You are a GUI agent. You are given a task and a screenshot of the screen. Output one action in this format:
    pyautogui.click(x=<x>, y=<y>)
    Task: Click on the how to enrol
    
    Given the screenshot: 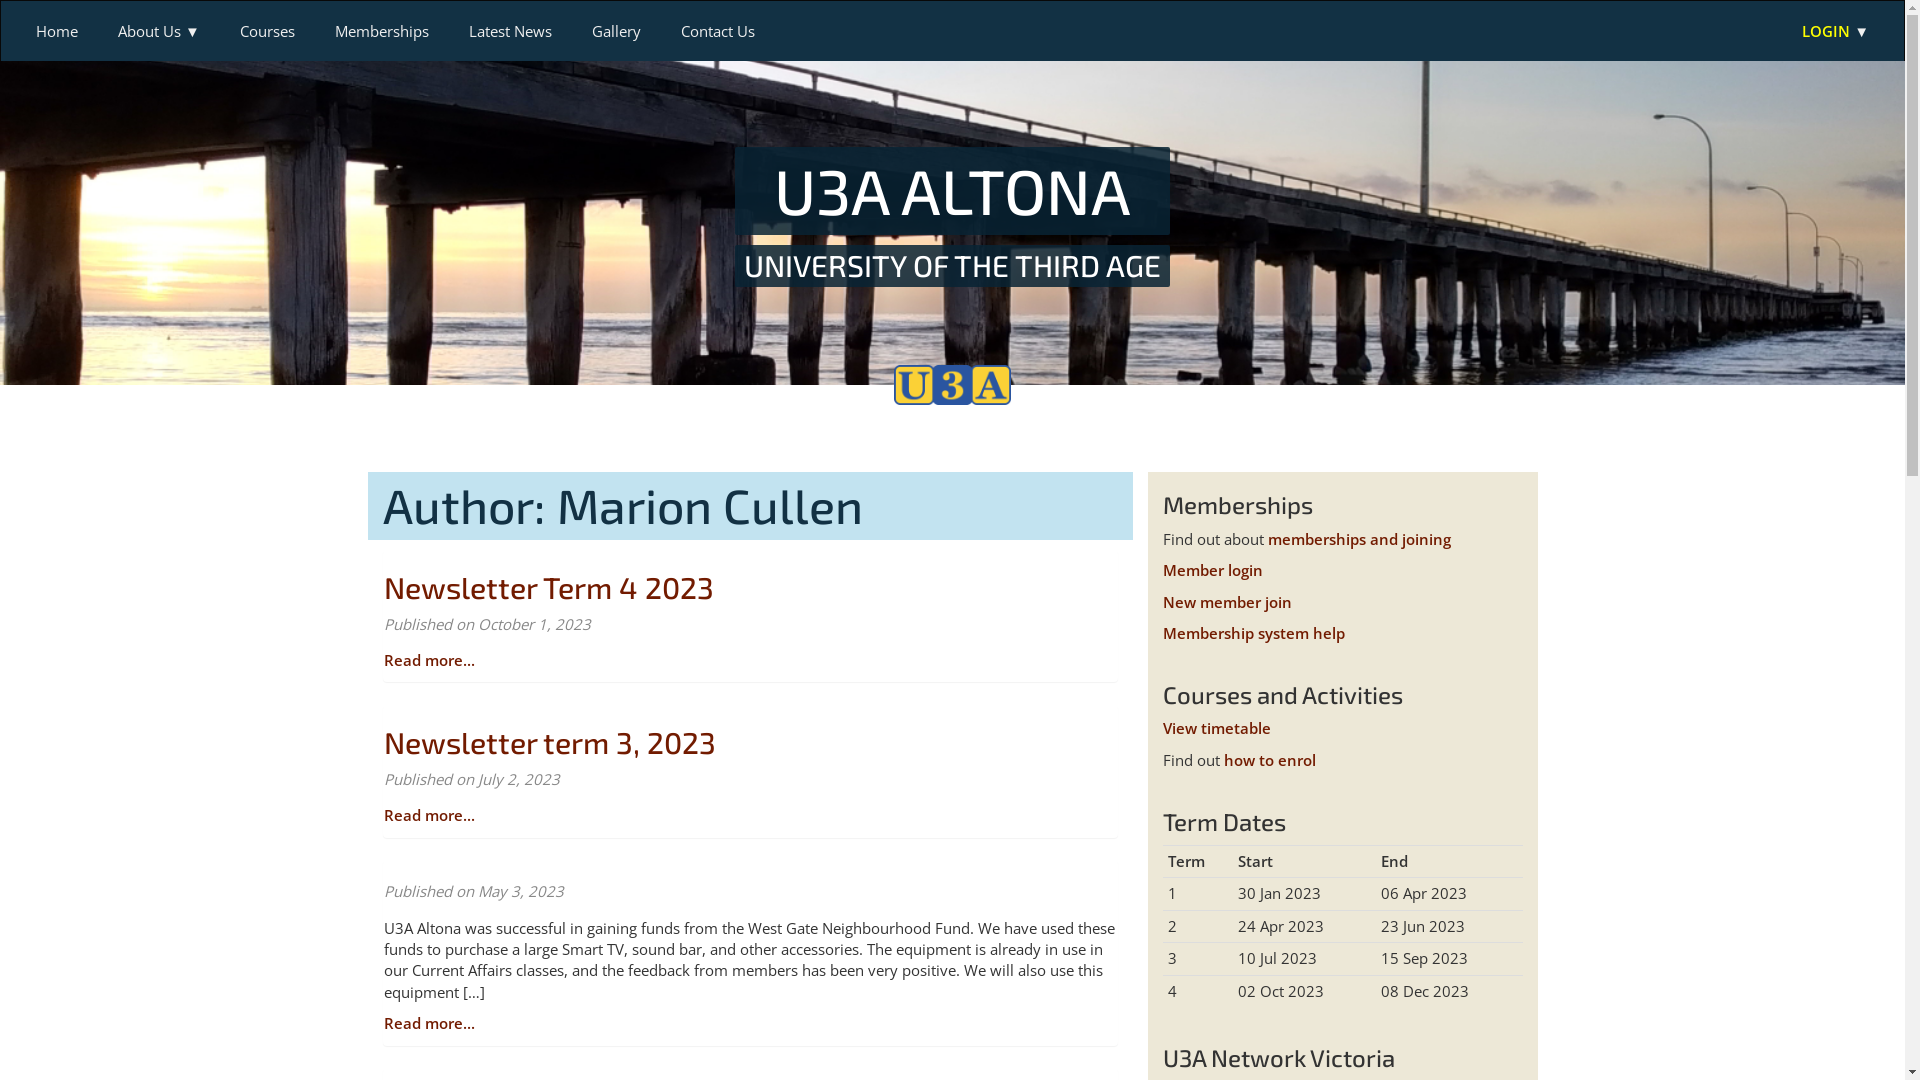 What is the action you would take?
    pyautogui.click(x=1270, y=760)
    